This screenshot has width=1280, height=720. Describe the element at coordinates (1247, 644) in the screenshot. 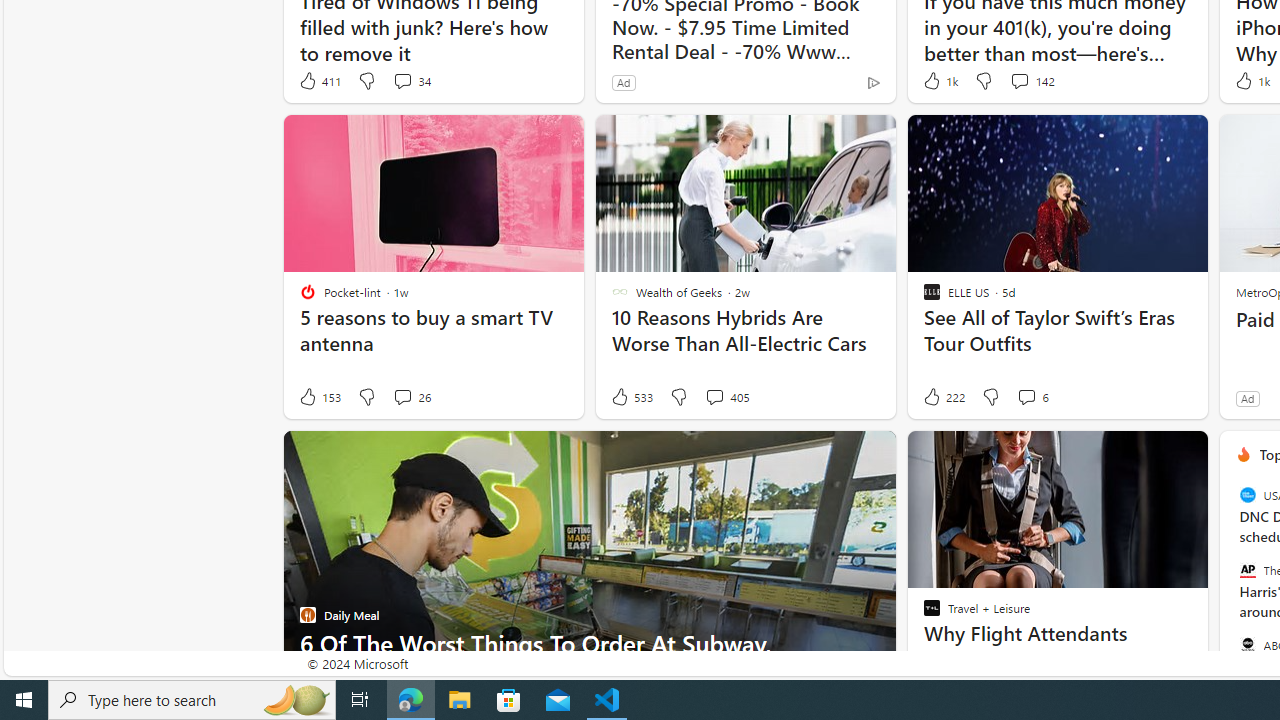

I see `ABC News` at that location.